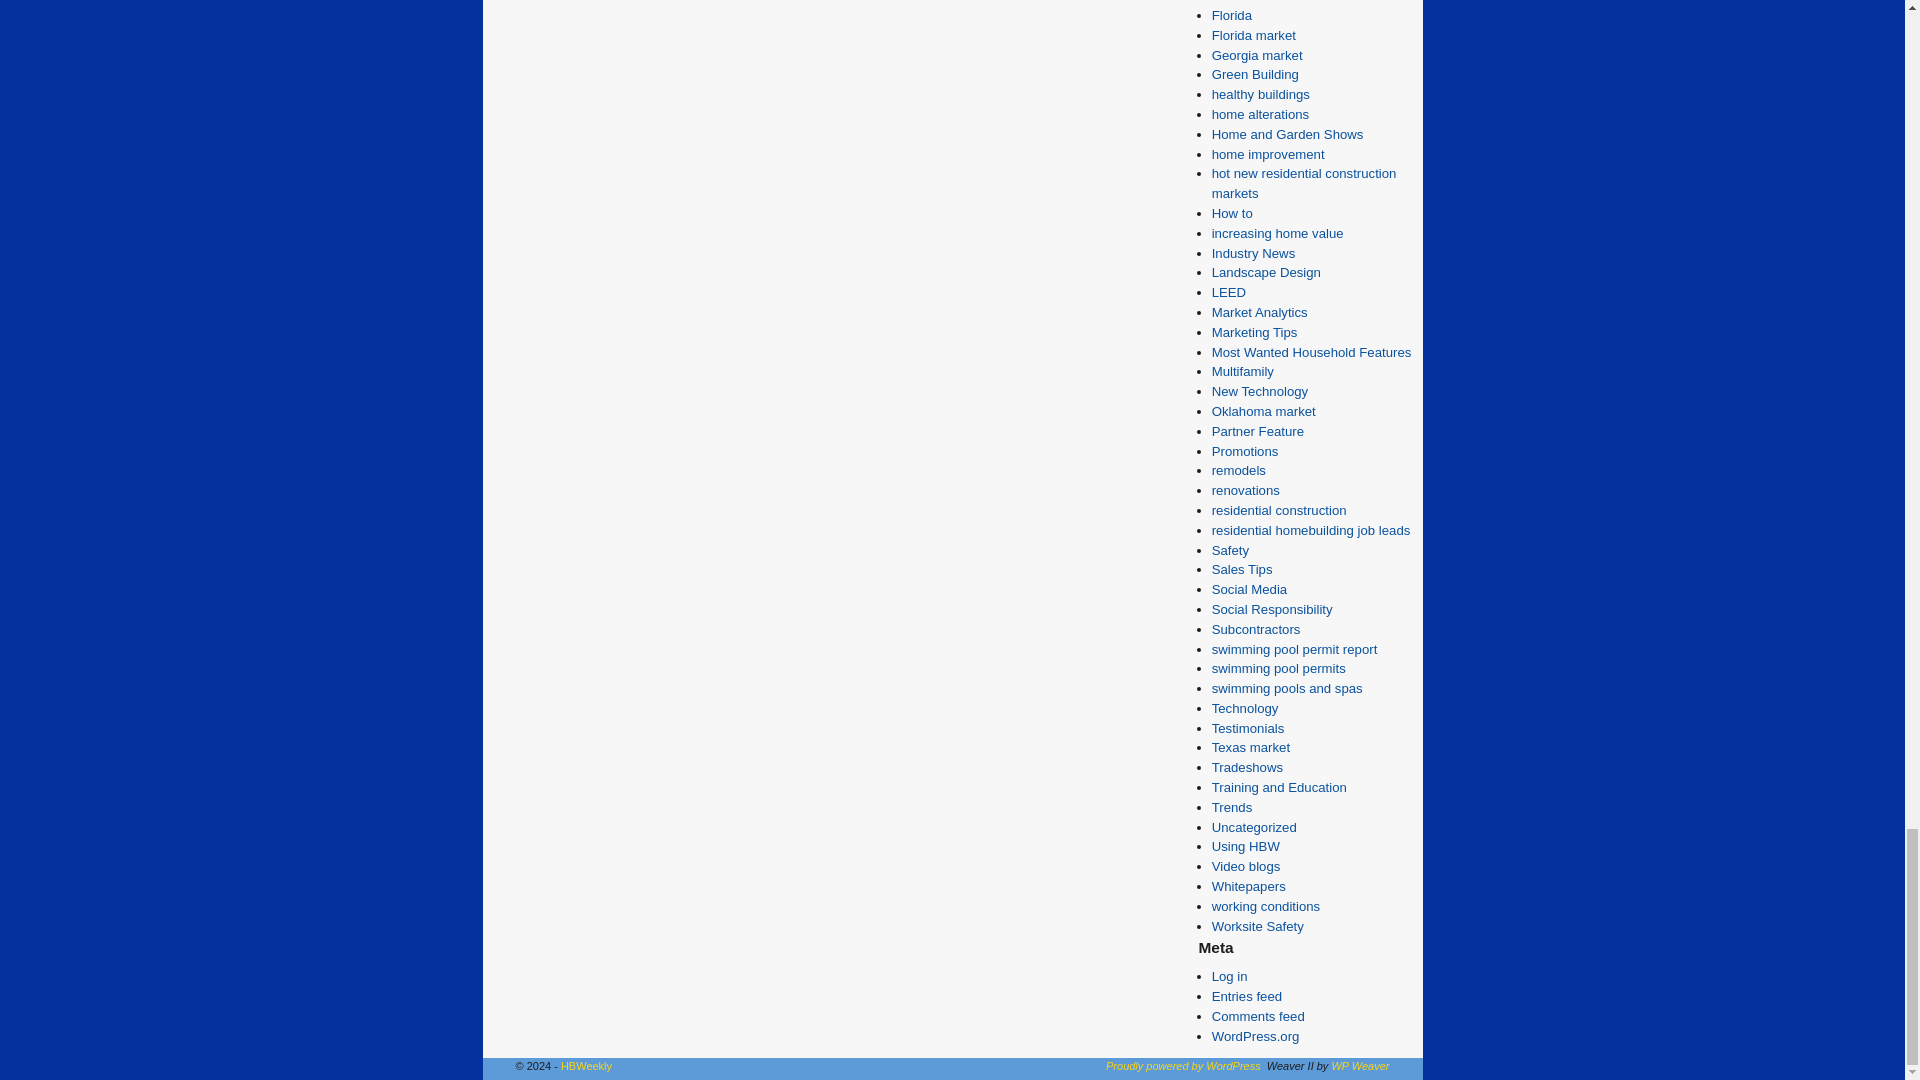  What do you see at coordinates (1246, 846) in the screenshot?
I see `How to use HBWeekly ` at bounding box center [1246, 846].